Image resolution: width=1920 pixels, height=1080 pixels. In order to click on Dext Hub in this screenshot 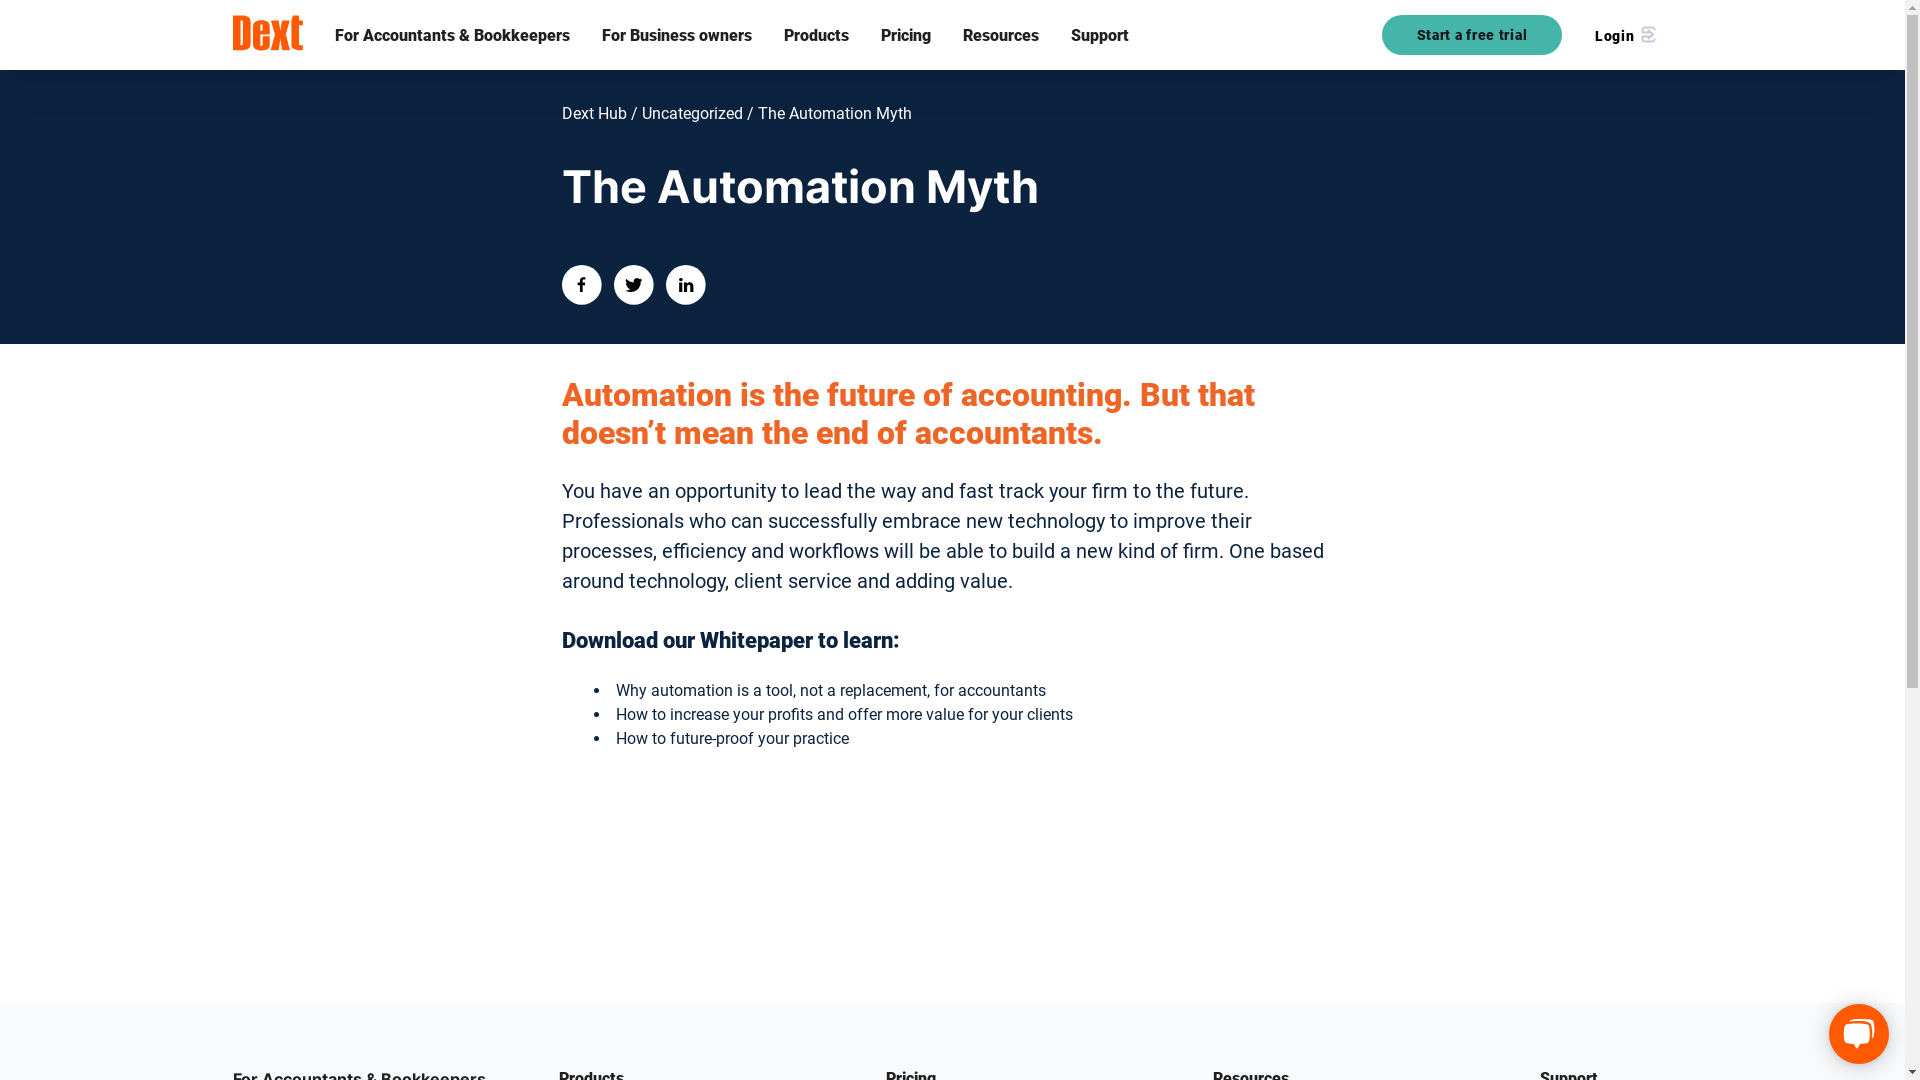, I will do `click(594, 113)`.